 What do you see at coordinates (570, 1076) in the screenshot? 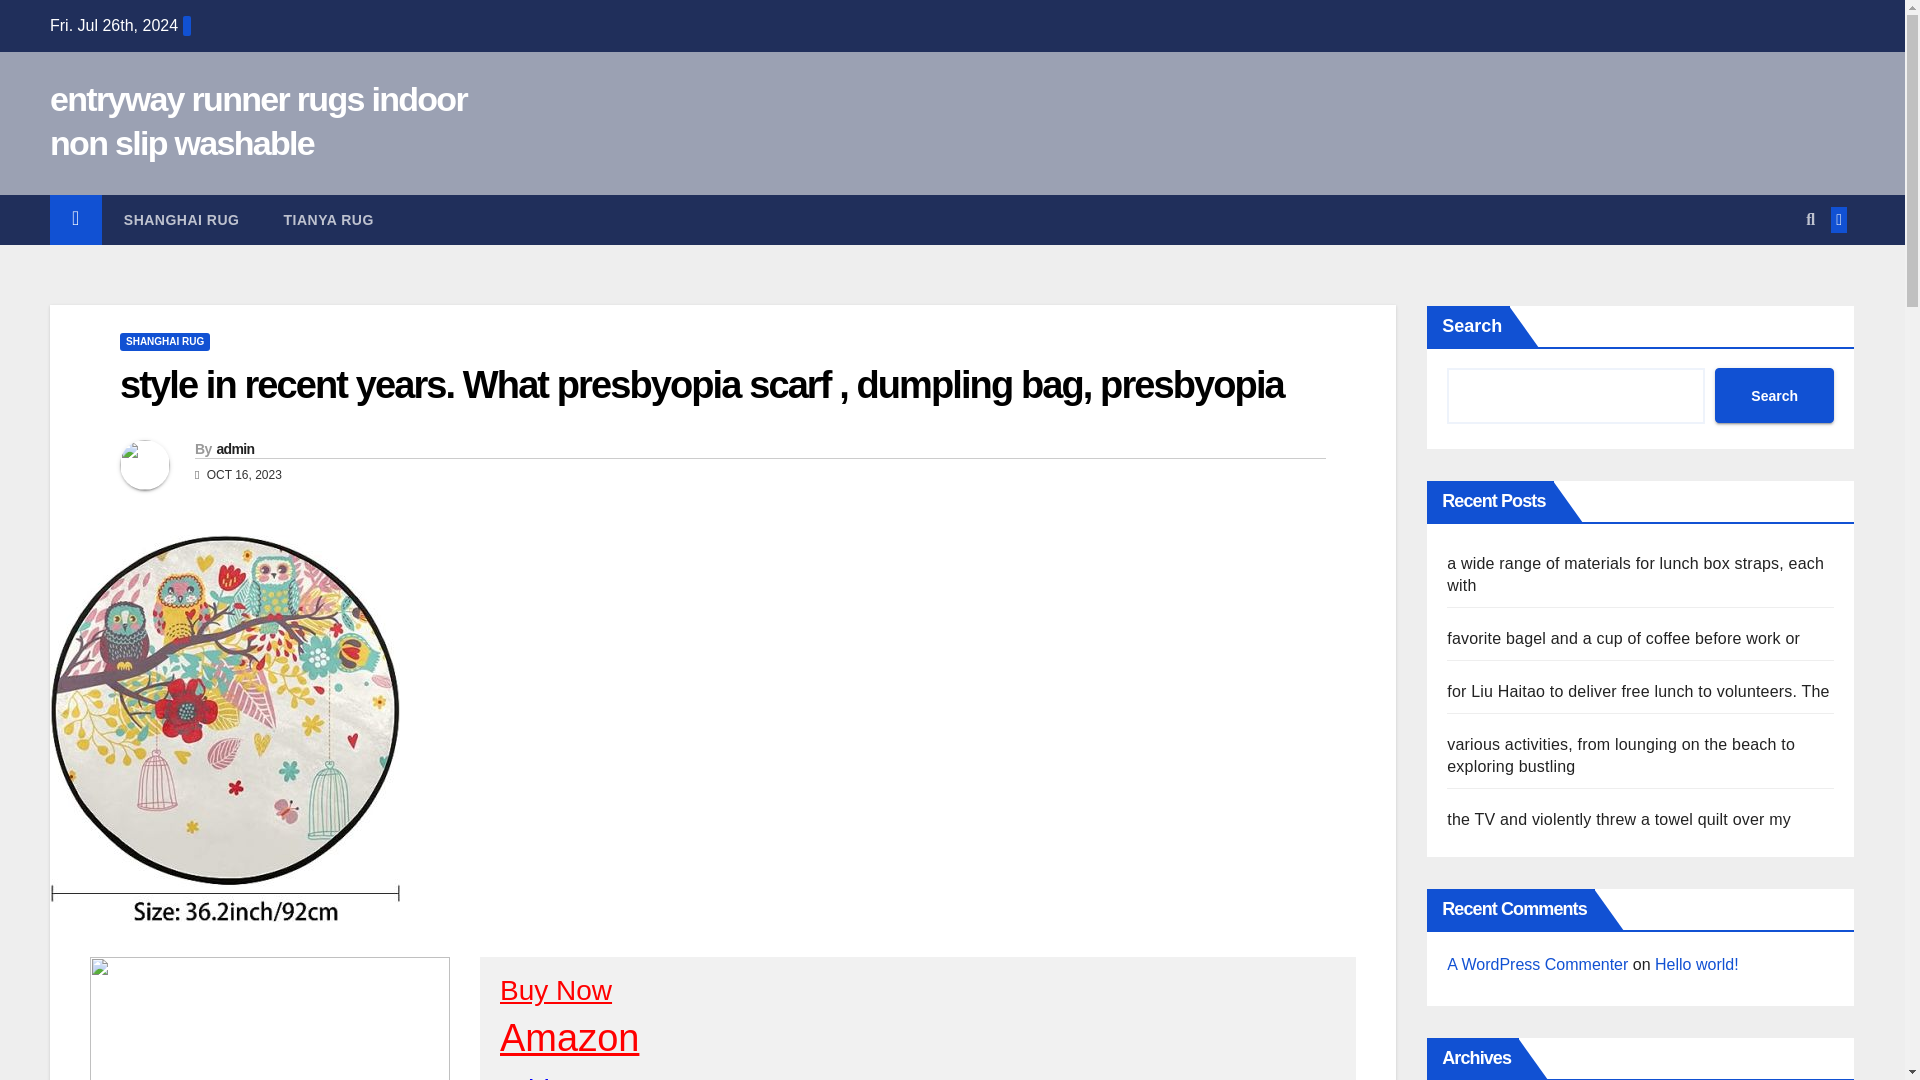
I see `Add to Cart` at bounding box center [570, 1076].